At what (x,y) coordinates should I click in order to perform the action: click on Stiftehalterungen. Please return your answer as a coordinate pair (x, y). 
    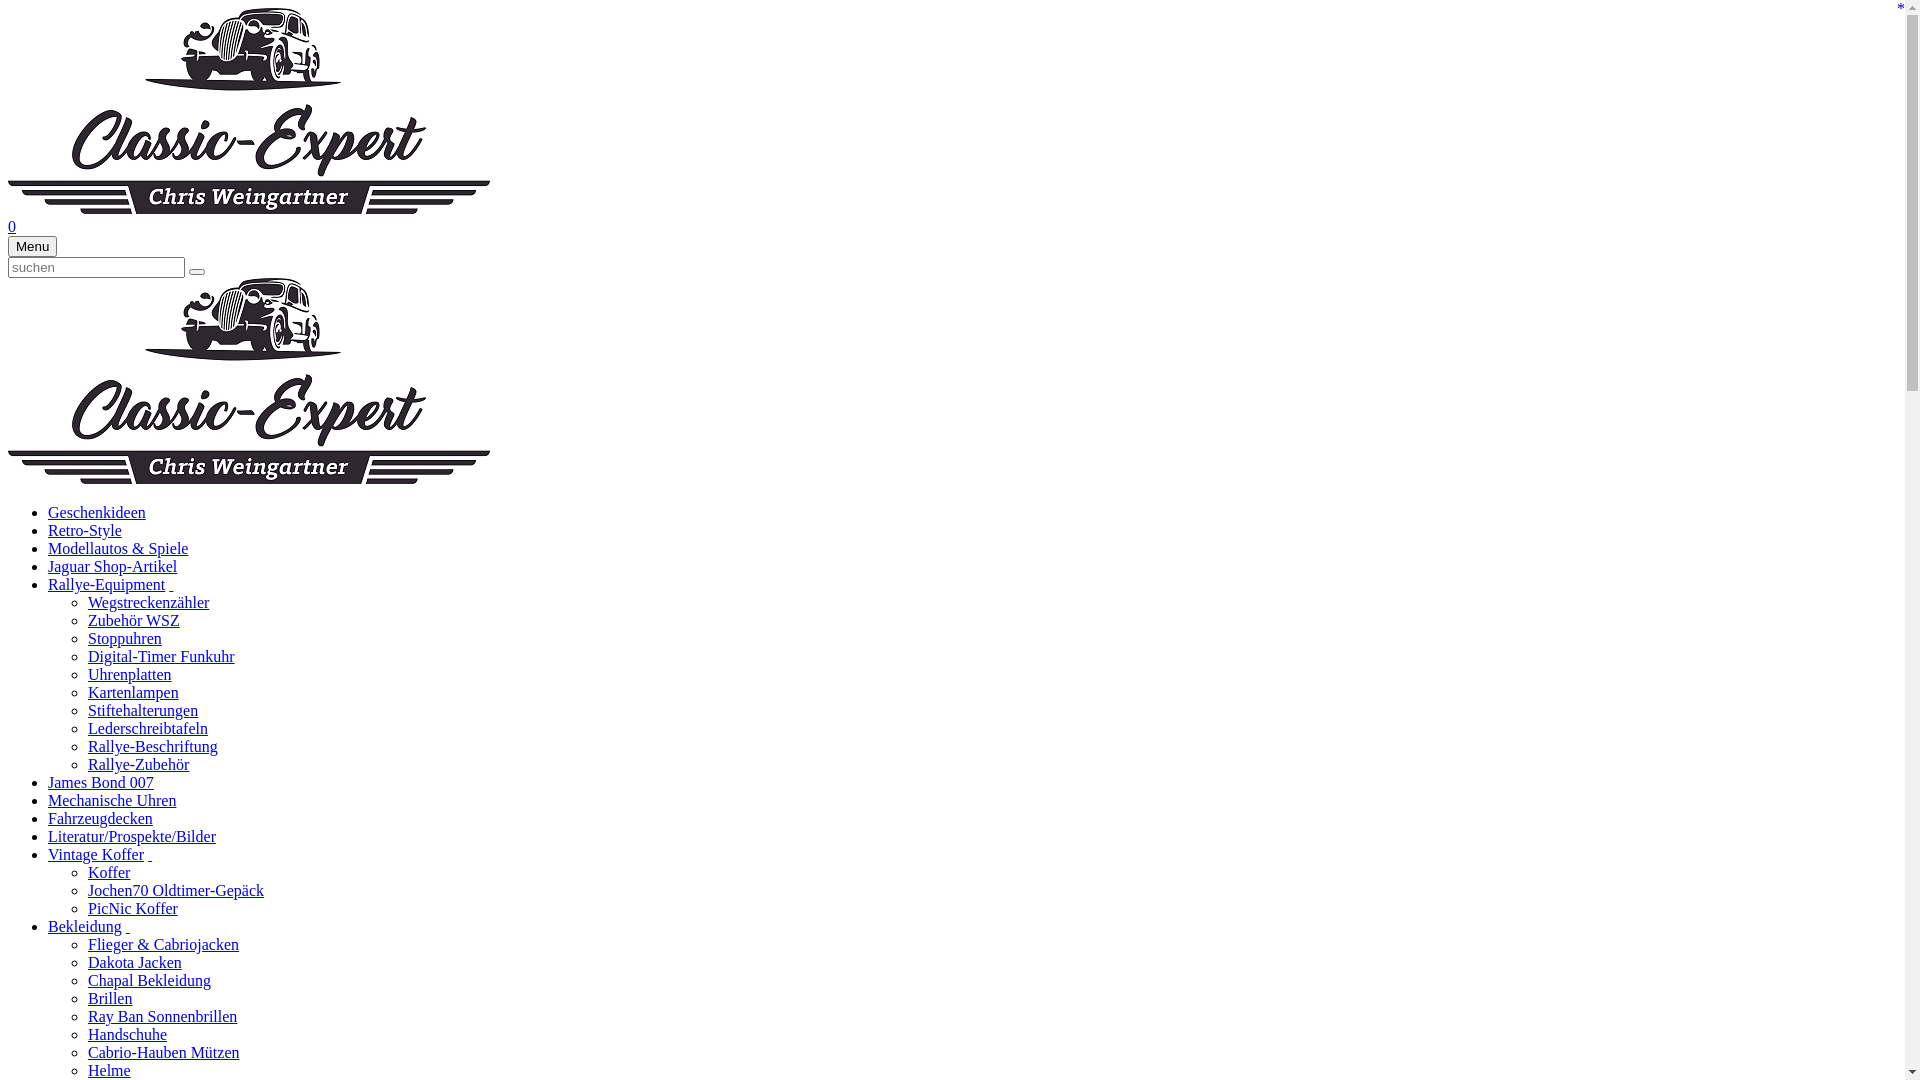
    Looking at the image, I should click on (143, 710).